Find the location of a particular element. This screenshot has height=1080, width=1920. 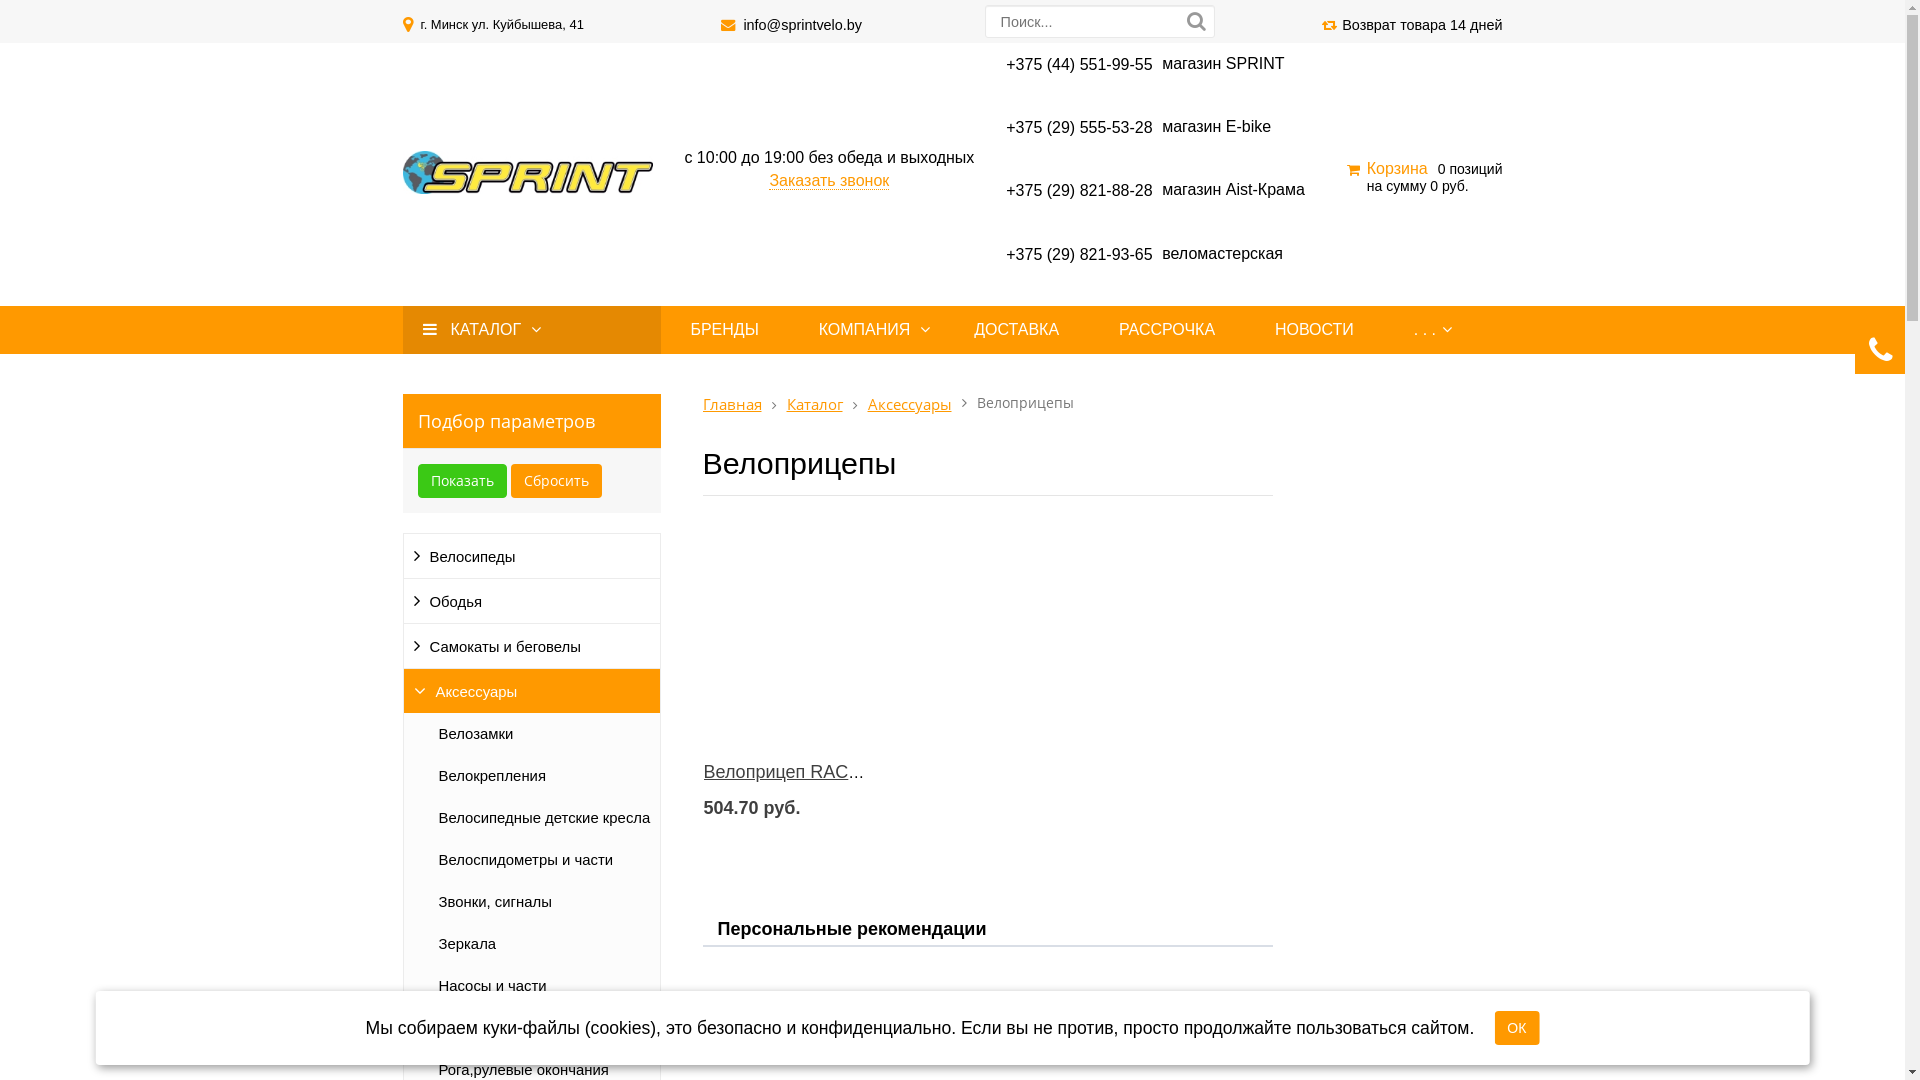

. . . is located at coordinates (1425, 330).